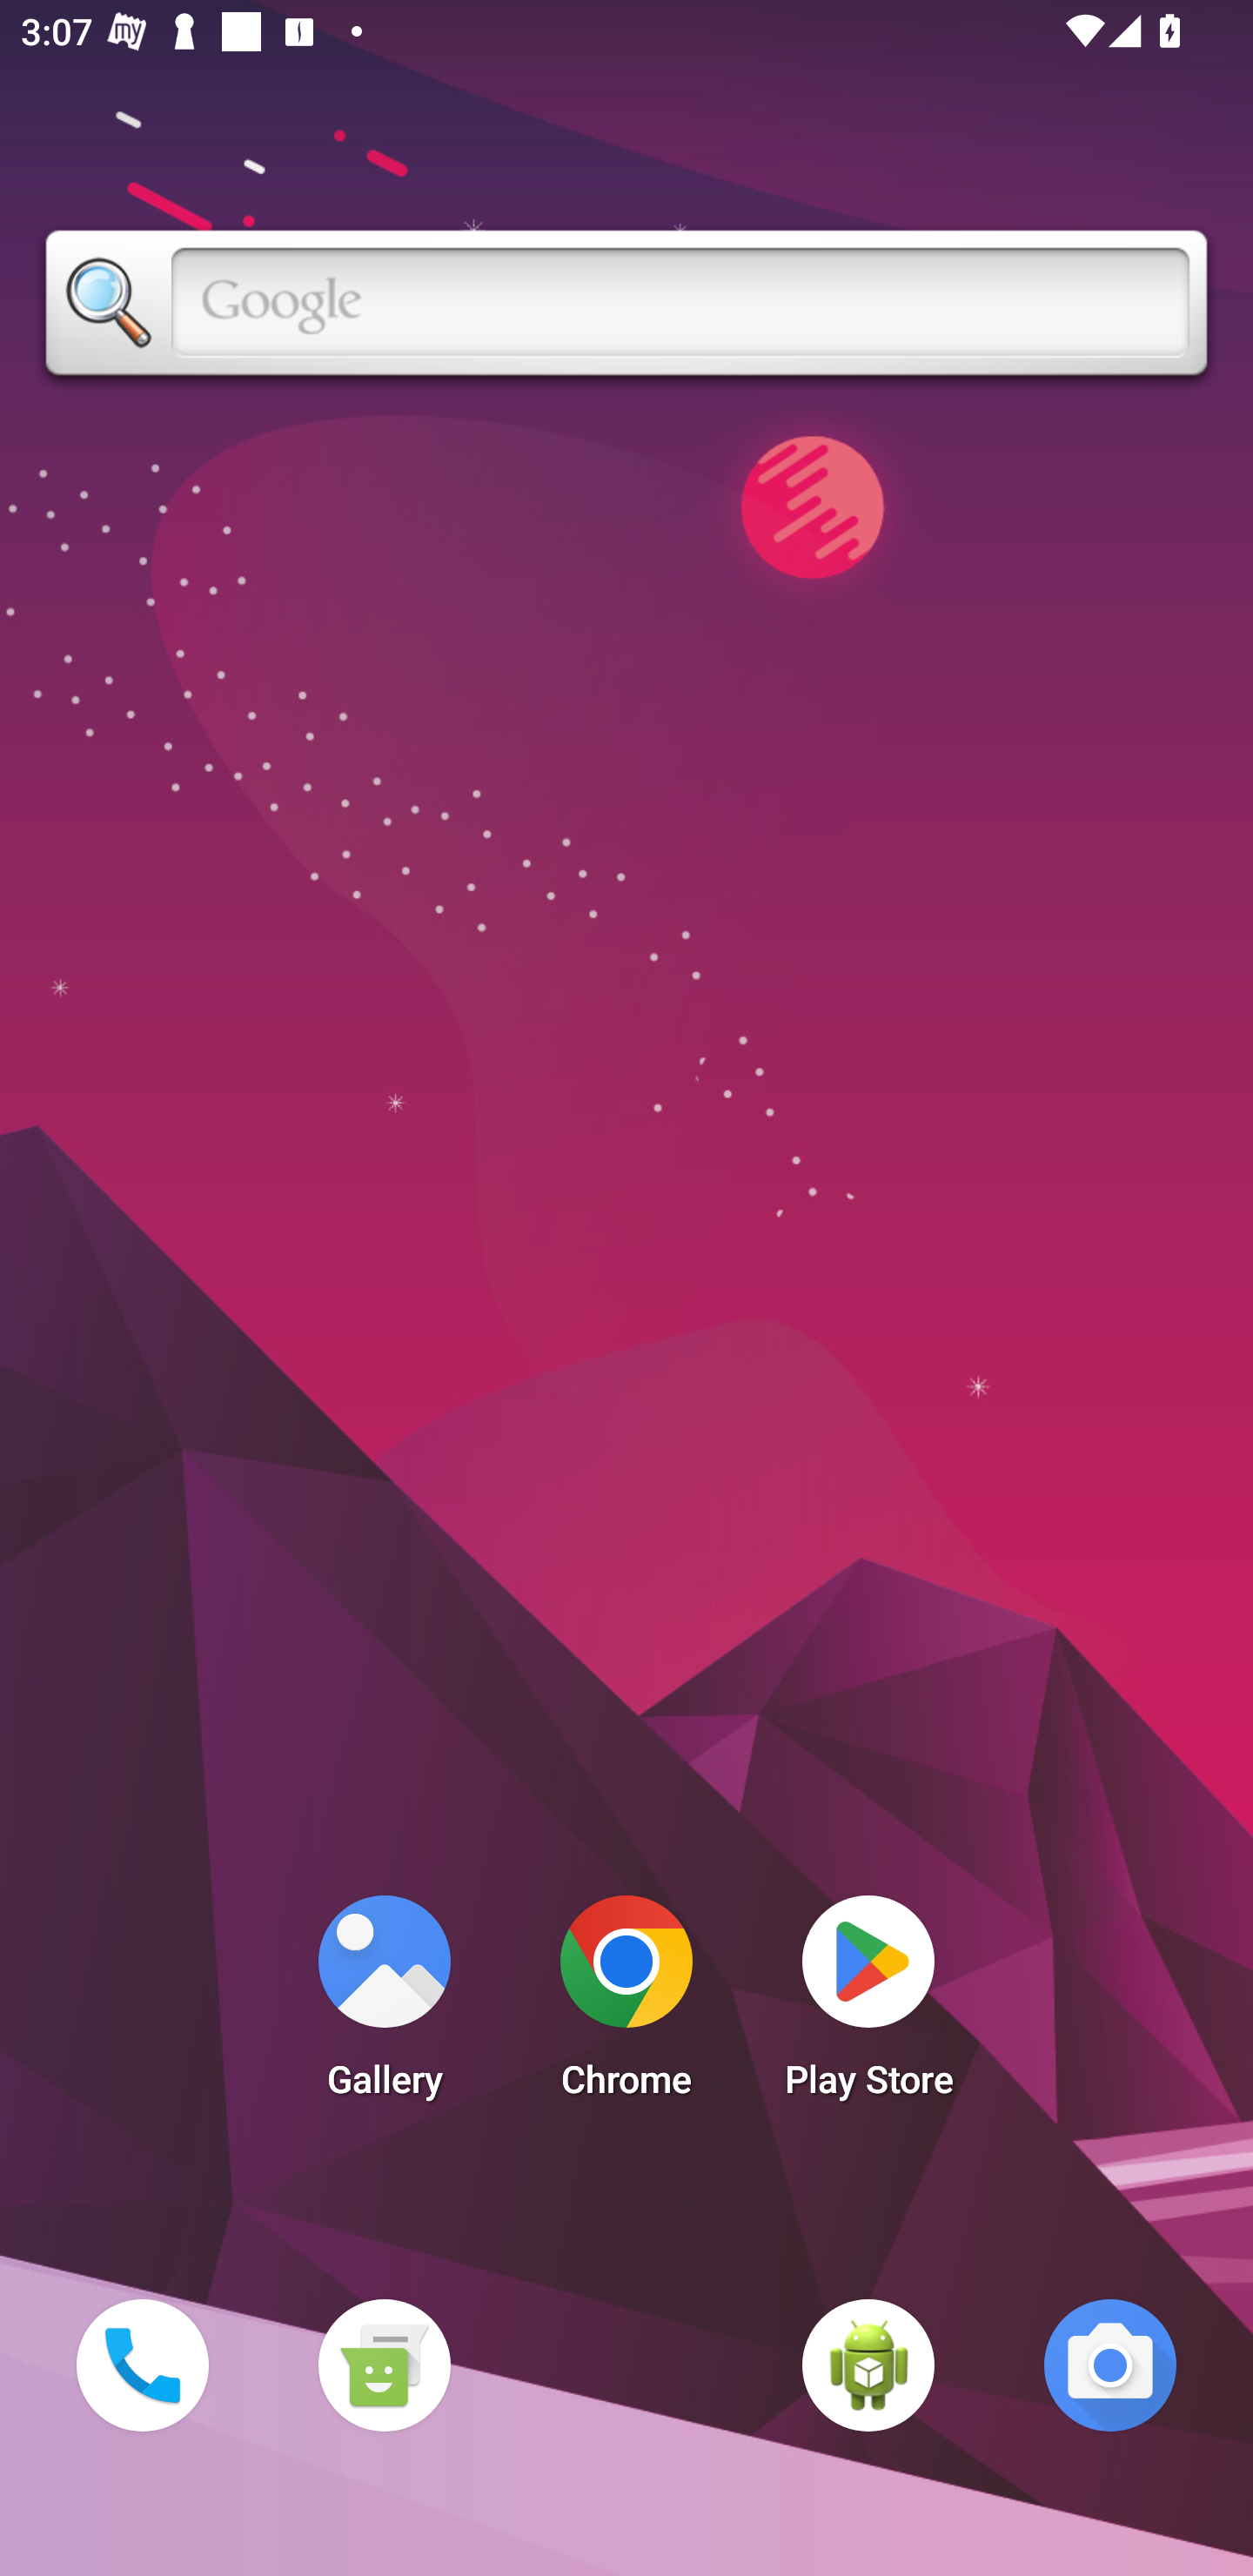 This screenshot has width=1253, height=2576. Describe the element at coordinates (142, 2365) in the screenshot. I see `Phone` at that location.